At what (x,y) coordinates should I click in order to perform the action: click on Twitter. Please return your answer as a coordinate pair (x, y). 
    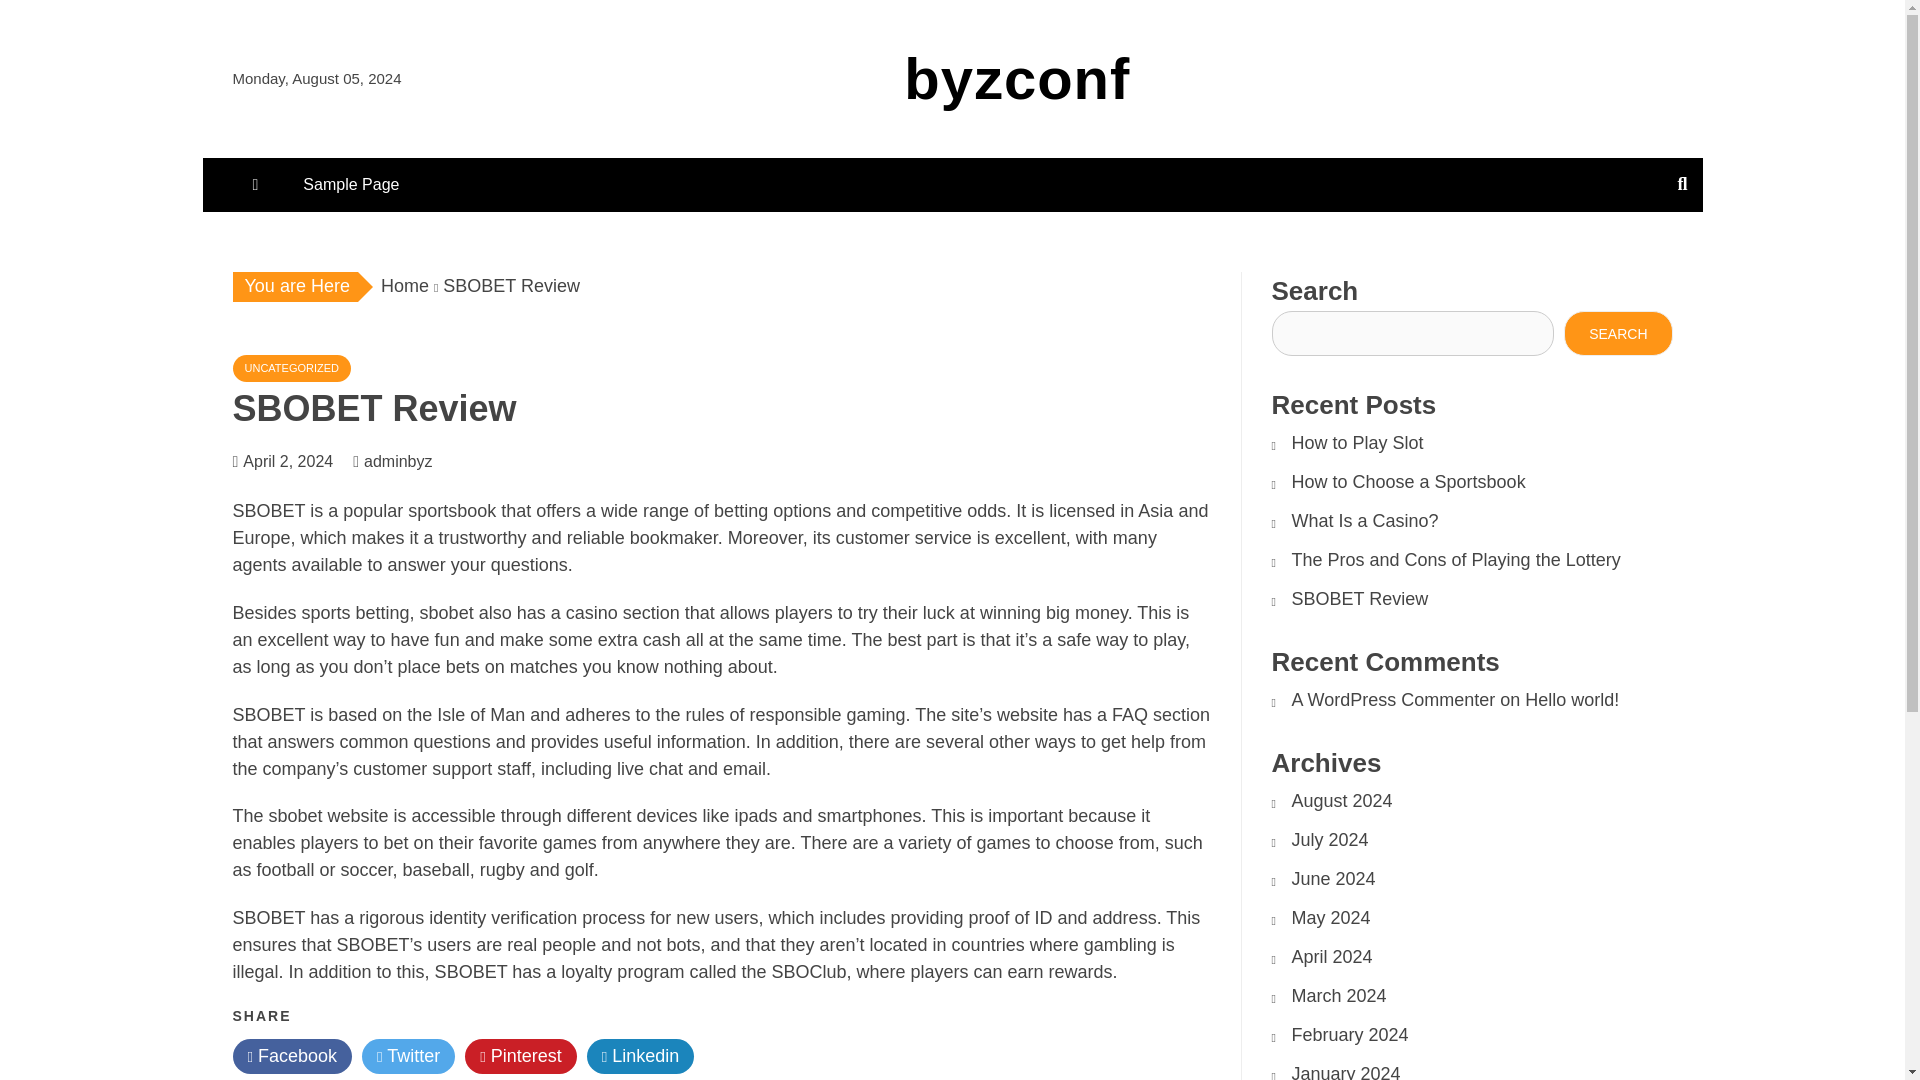
    Looking at the image, I should click on (408, 1056).